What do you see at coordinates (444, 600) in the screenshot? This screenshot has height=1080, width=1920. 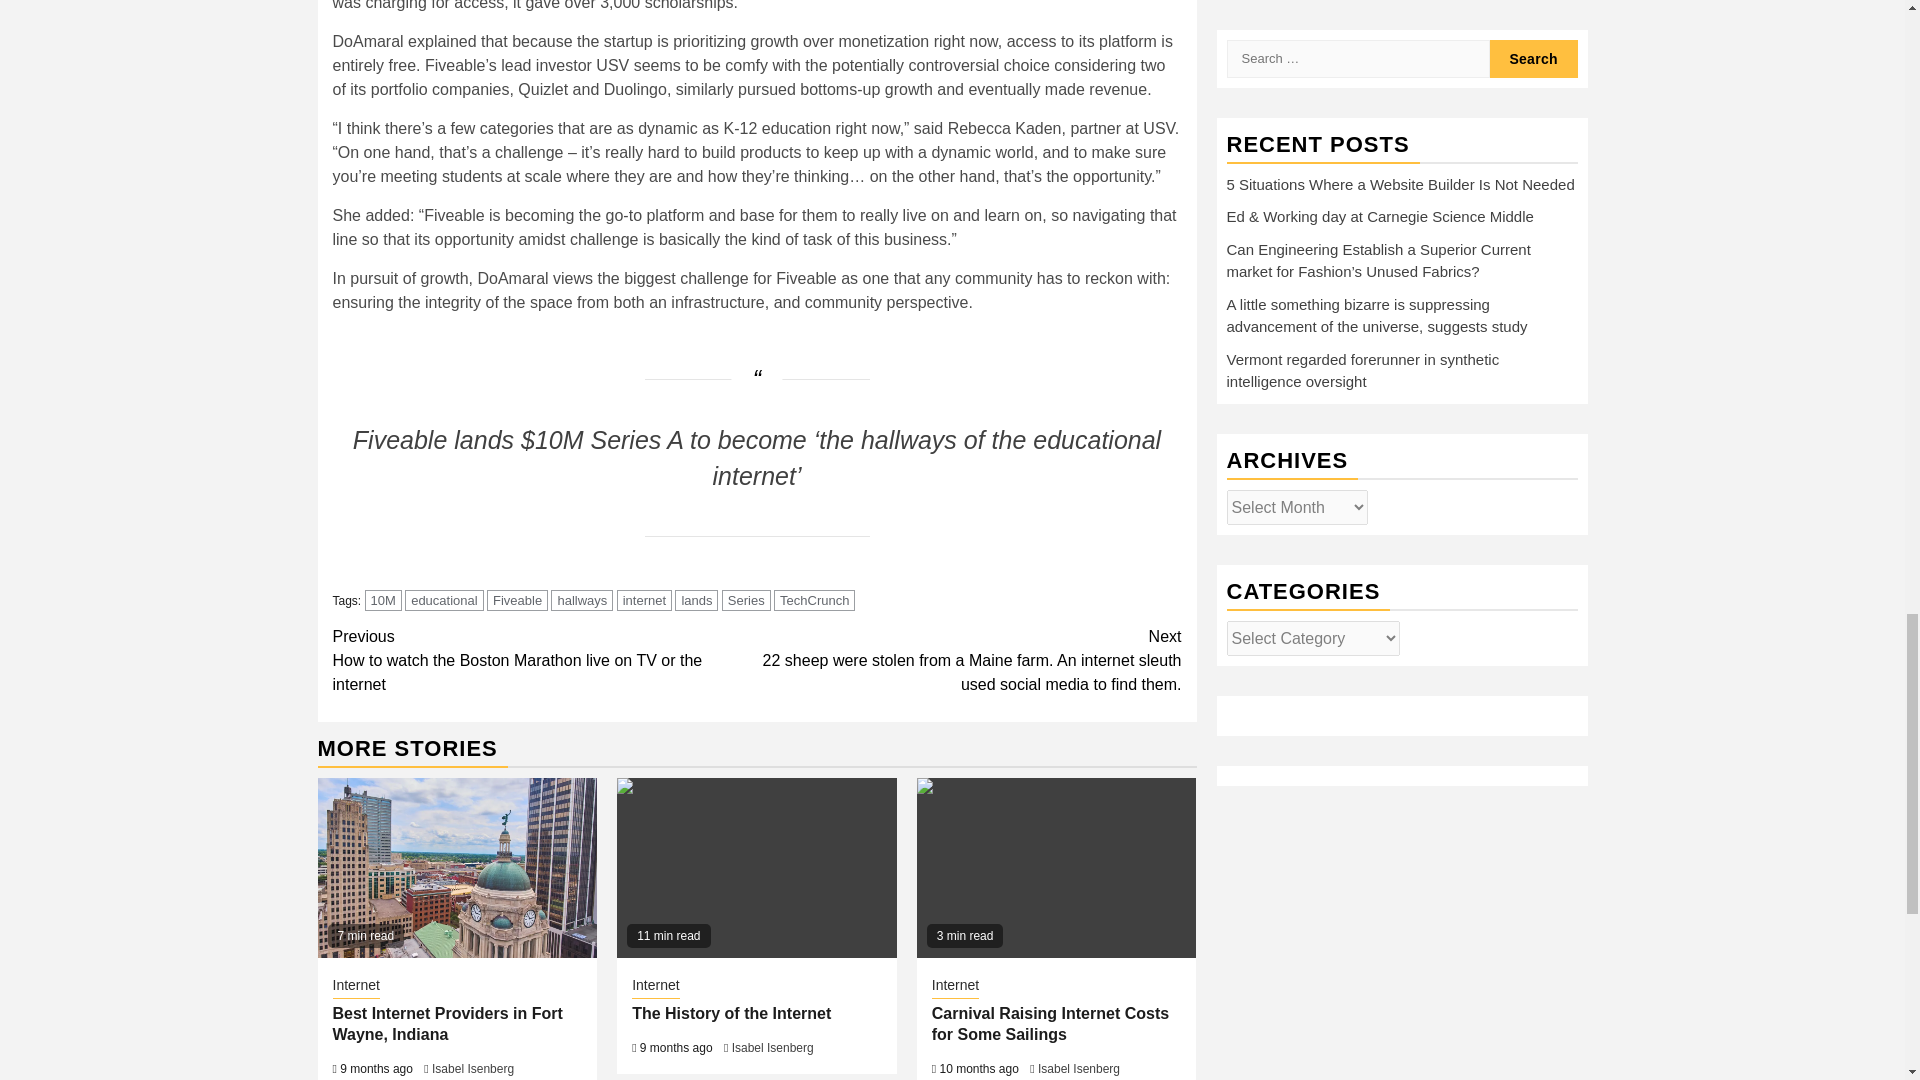 I see `educational` at bounding box center [444, 600].